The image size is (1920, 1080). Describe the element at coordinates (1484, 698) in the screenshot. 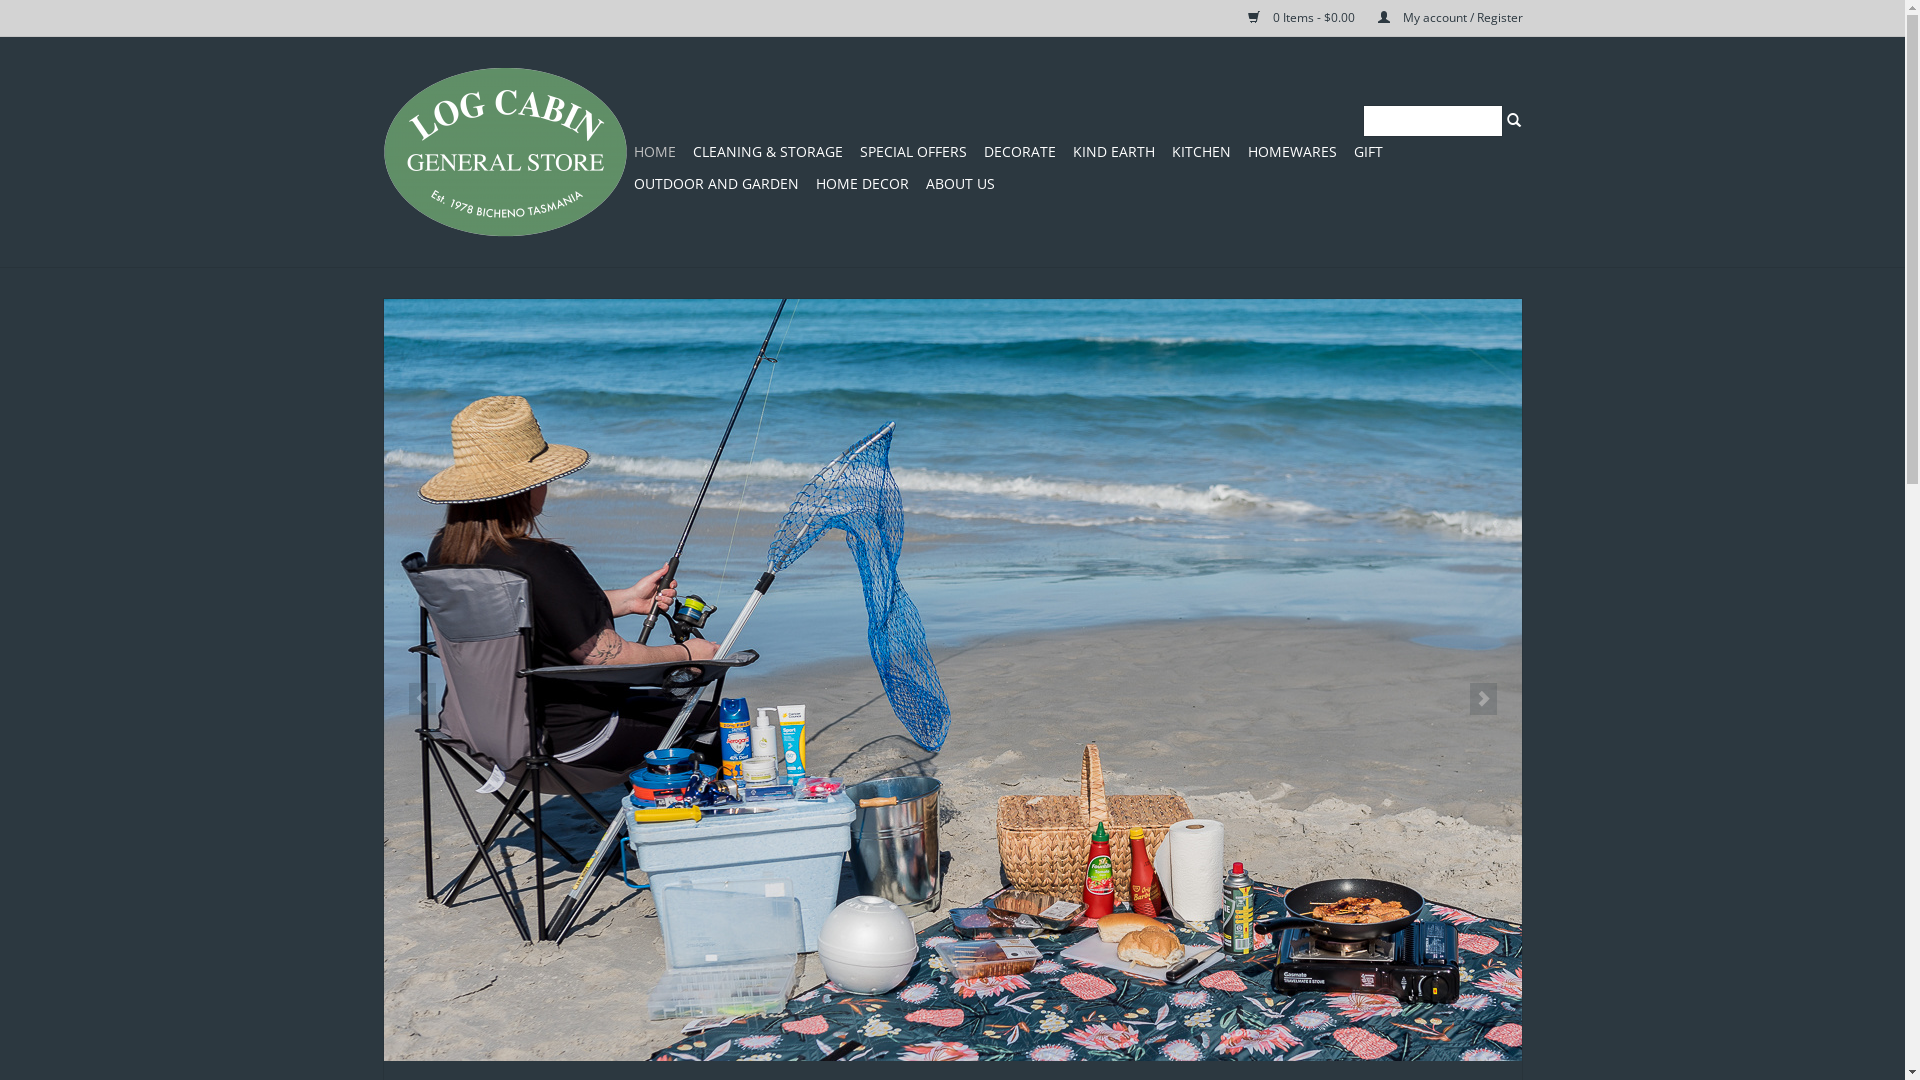

I see `Next` at that location.